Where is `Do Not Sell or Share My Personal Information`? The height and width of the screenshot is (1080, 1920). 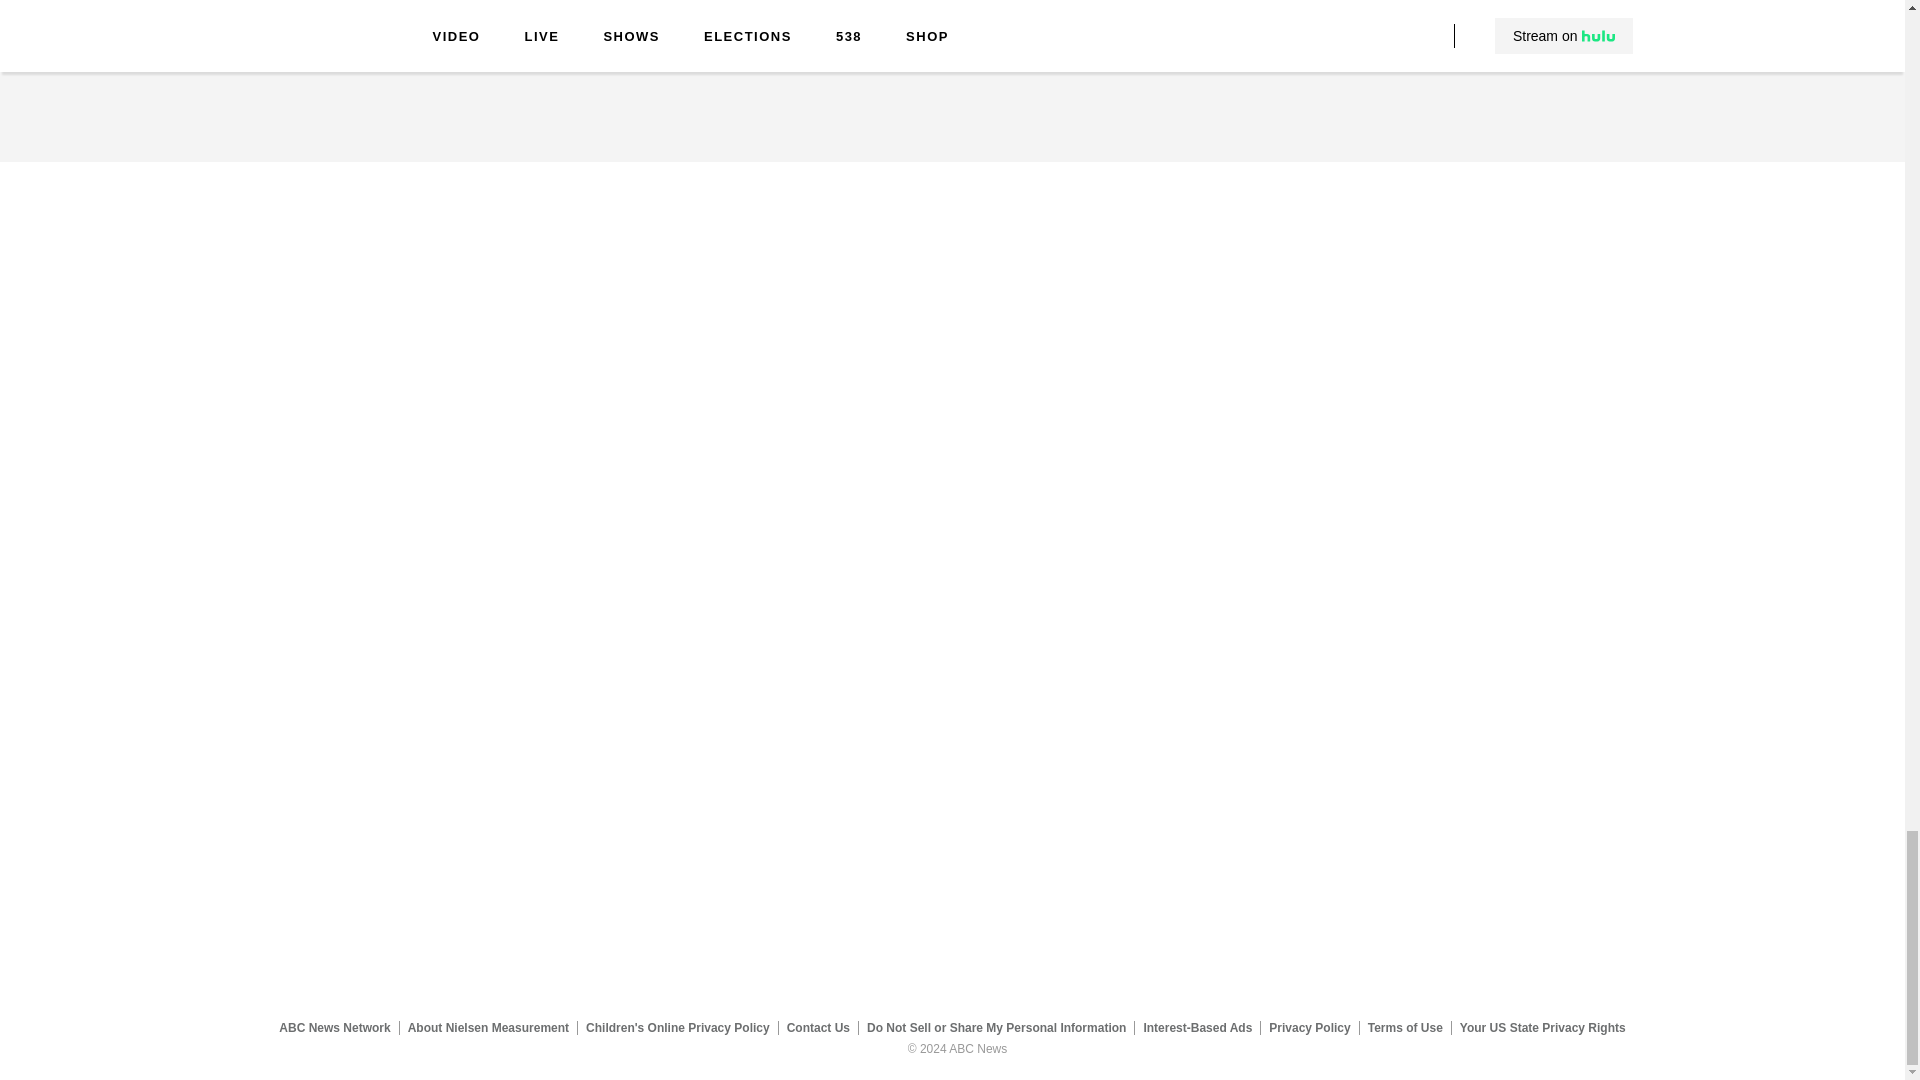 Do Not Sell or Share My Personal Information is located at coordinates (996, 1027).